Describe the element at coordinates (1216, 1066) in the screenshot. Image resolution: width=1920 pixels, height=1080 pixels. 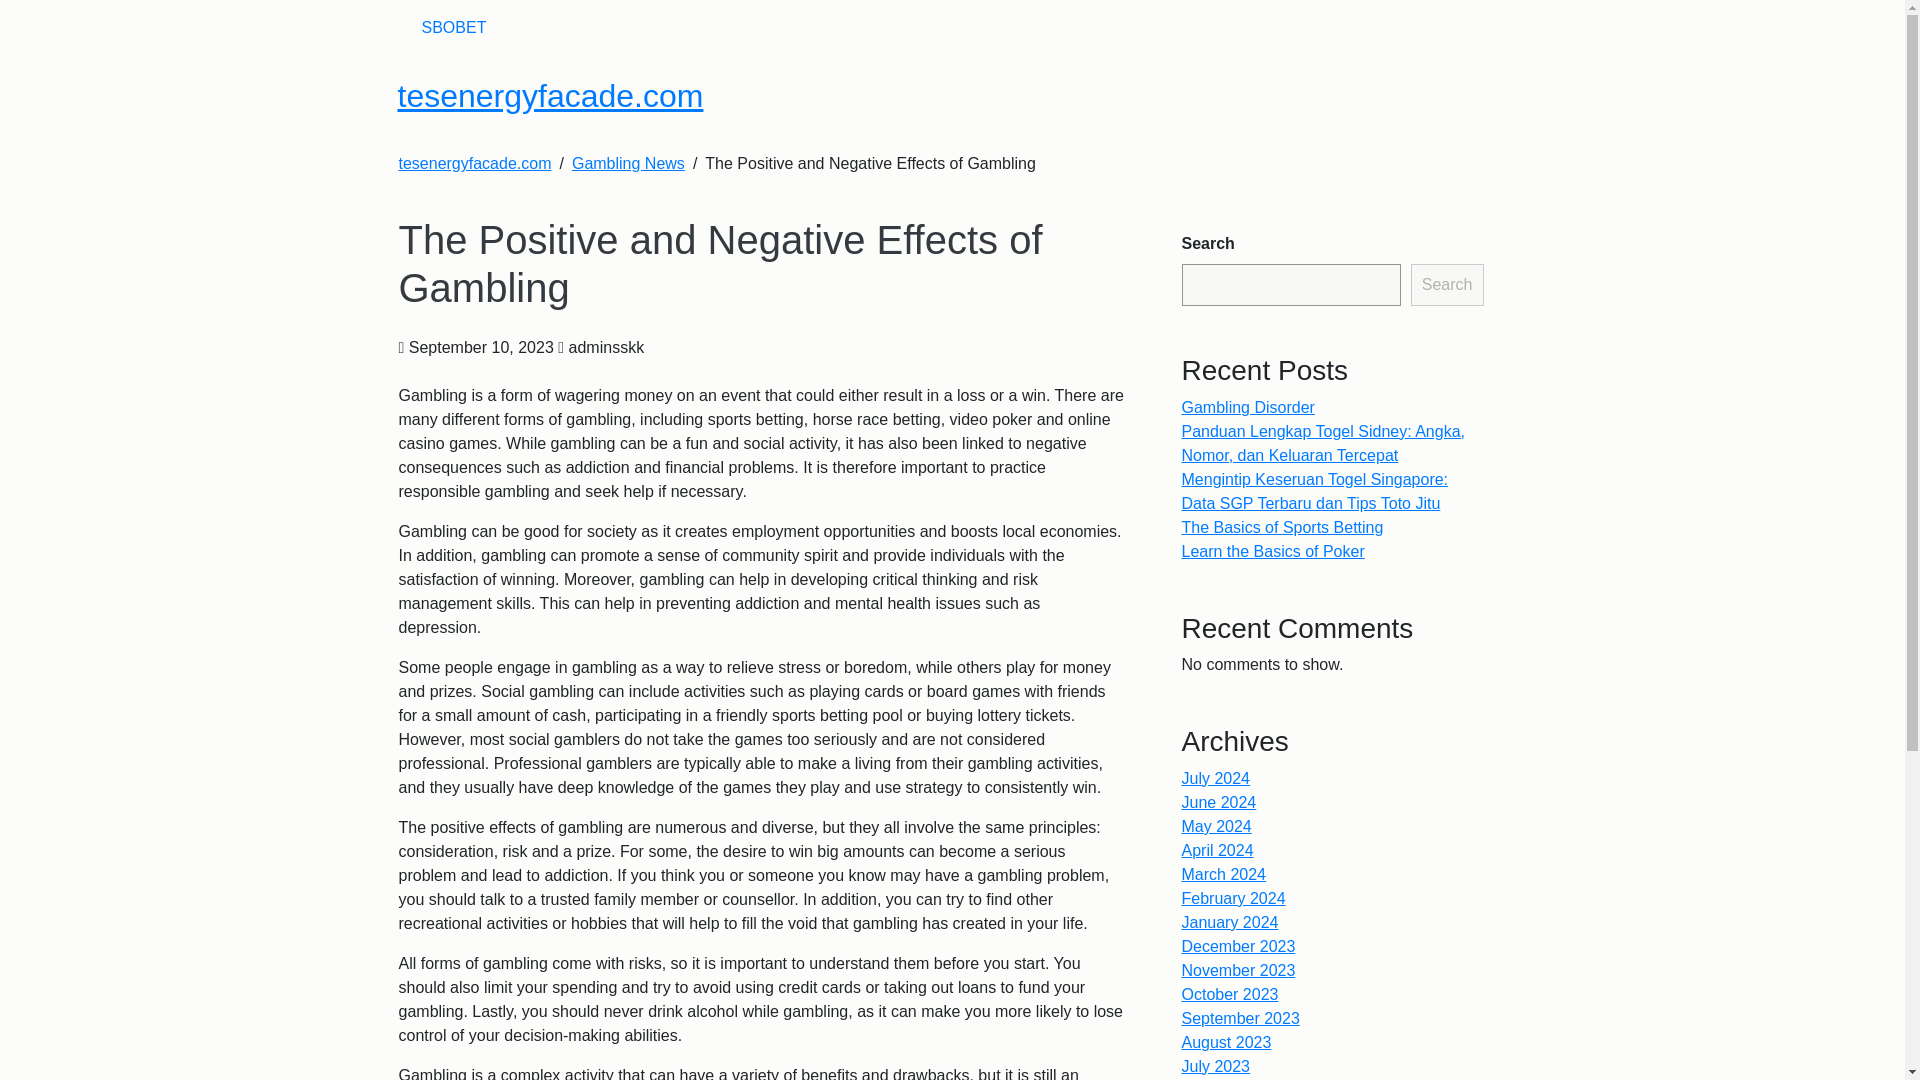
I see `July 2023` at that location.